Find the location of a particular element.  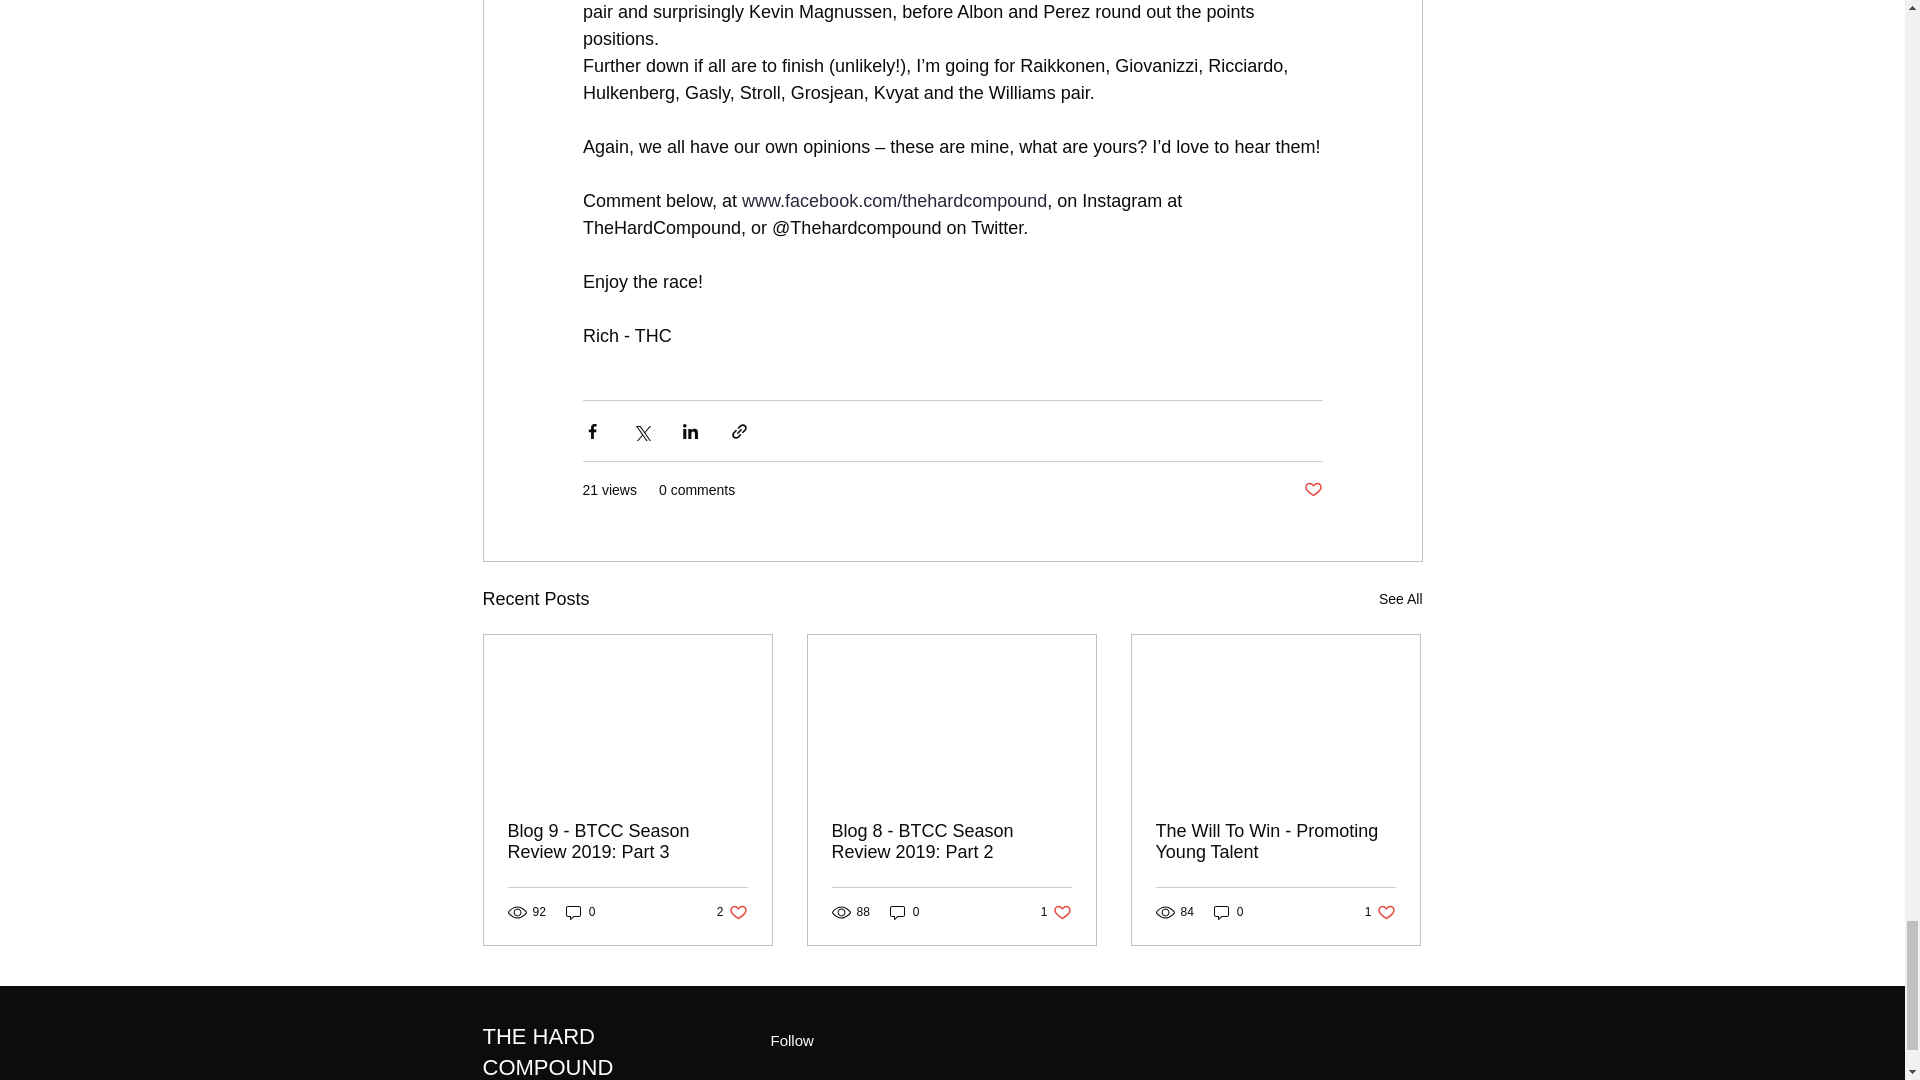

Blog 9 - BTCC Season Review 2019: Part 3 is located at coordinates (1312, 490).